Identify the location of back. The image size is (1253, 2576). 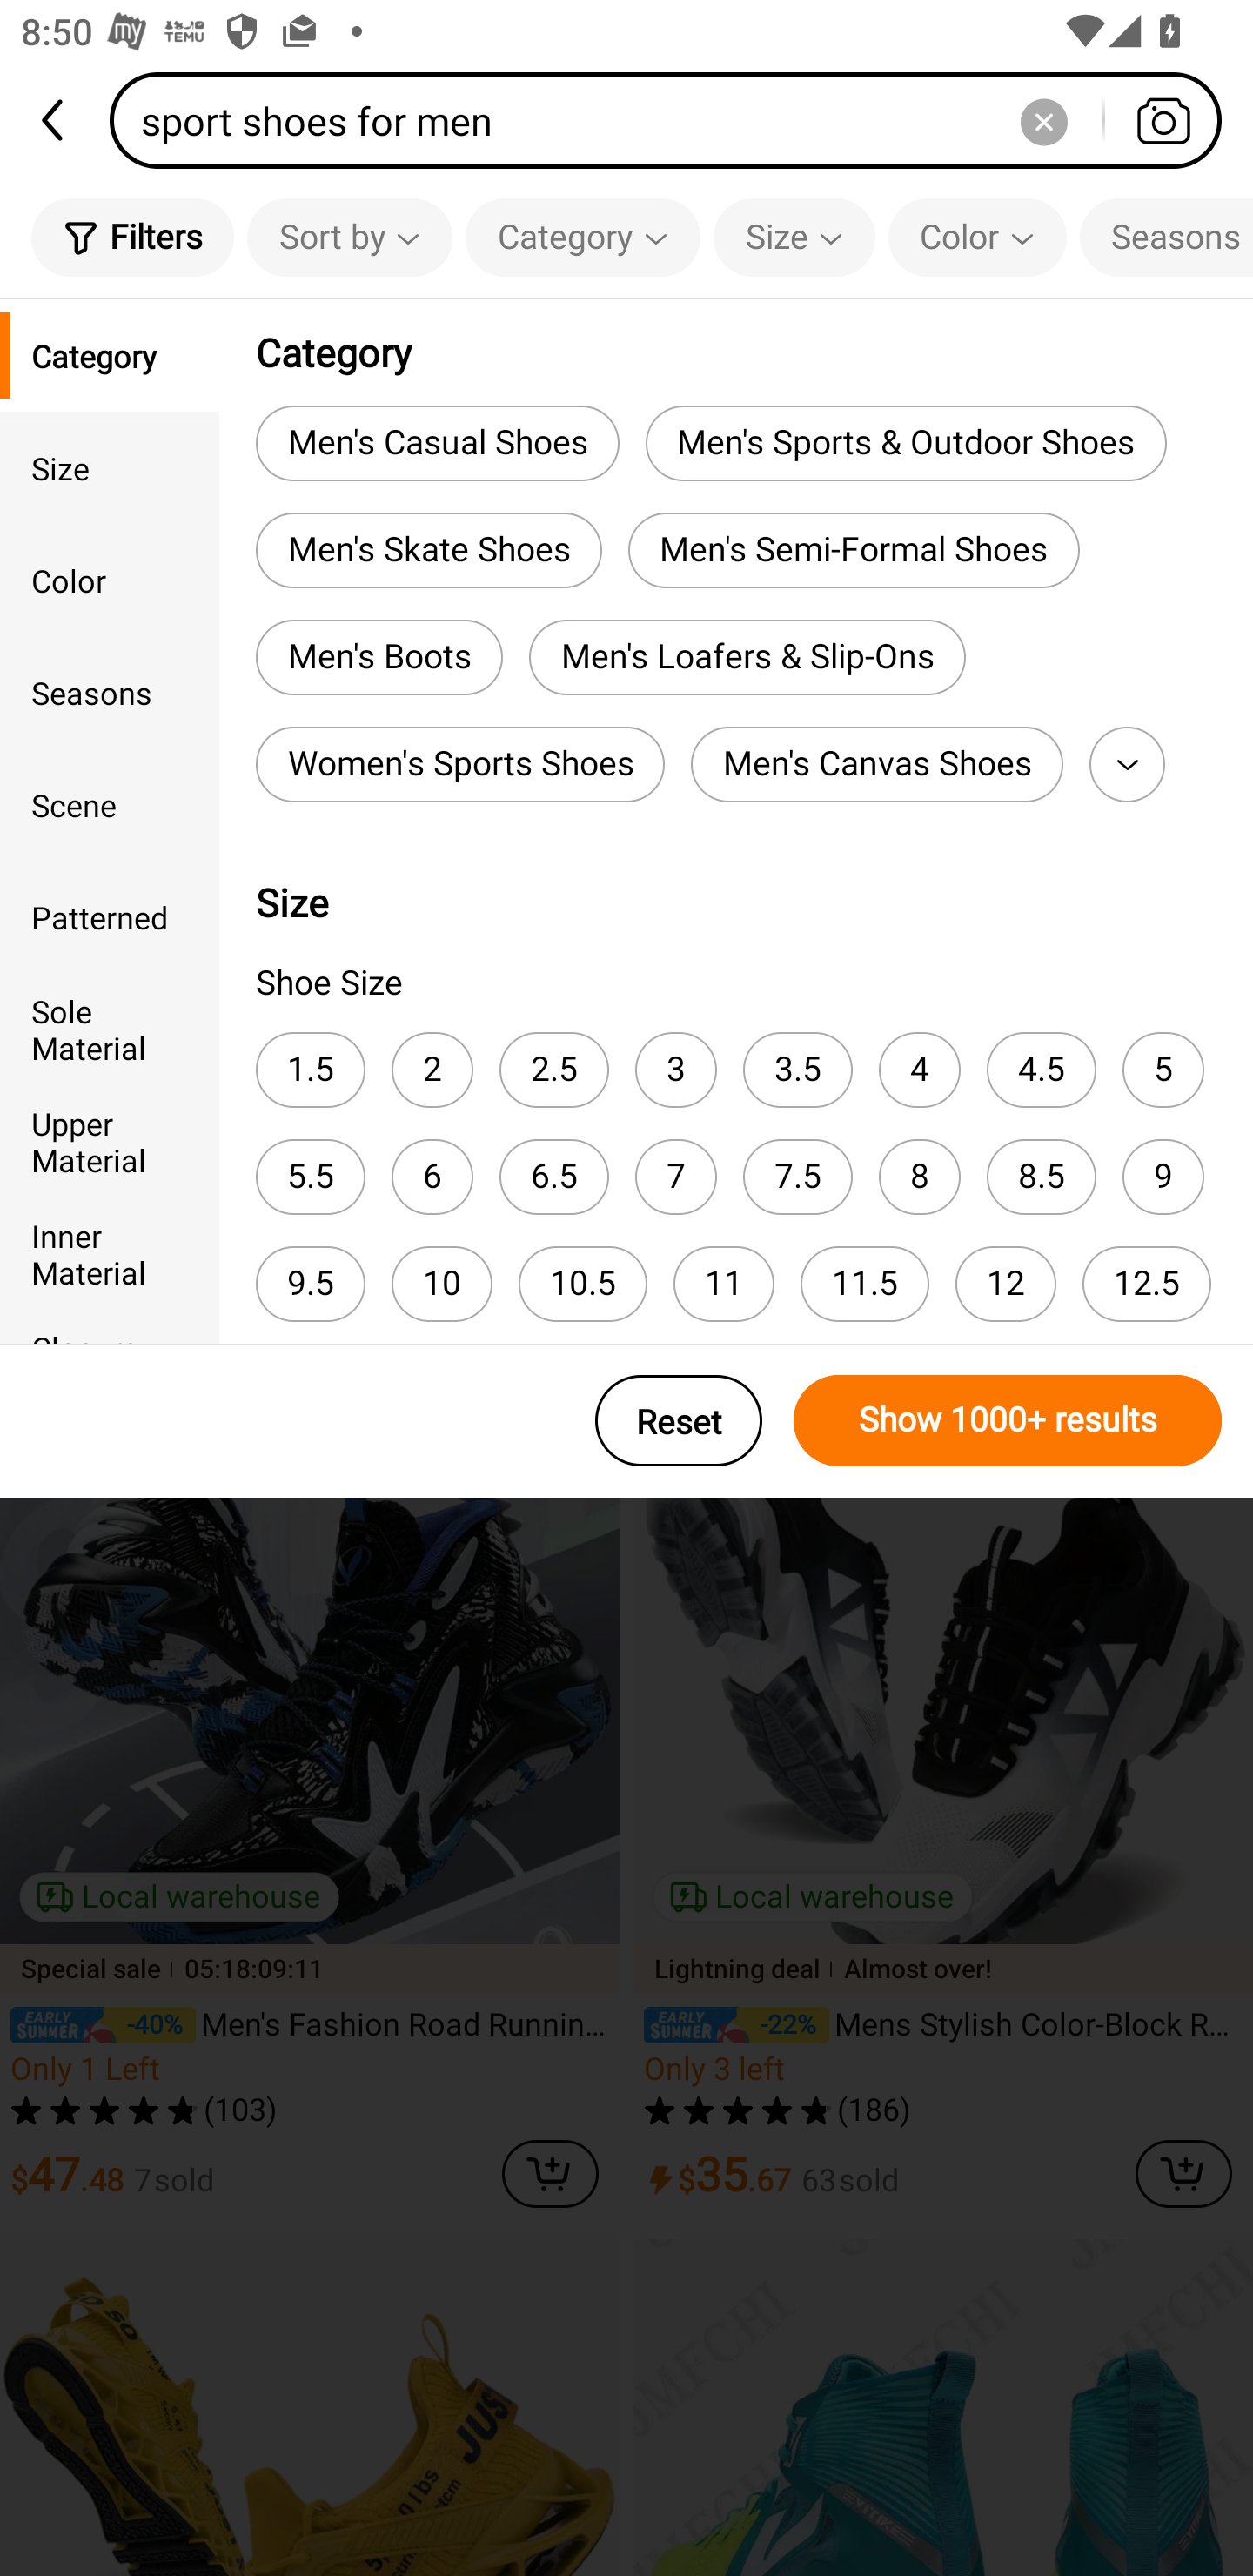
(55, 120).